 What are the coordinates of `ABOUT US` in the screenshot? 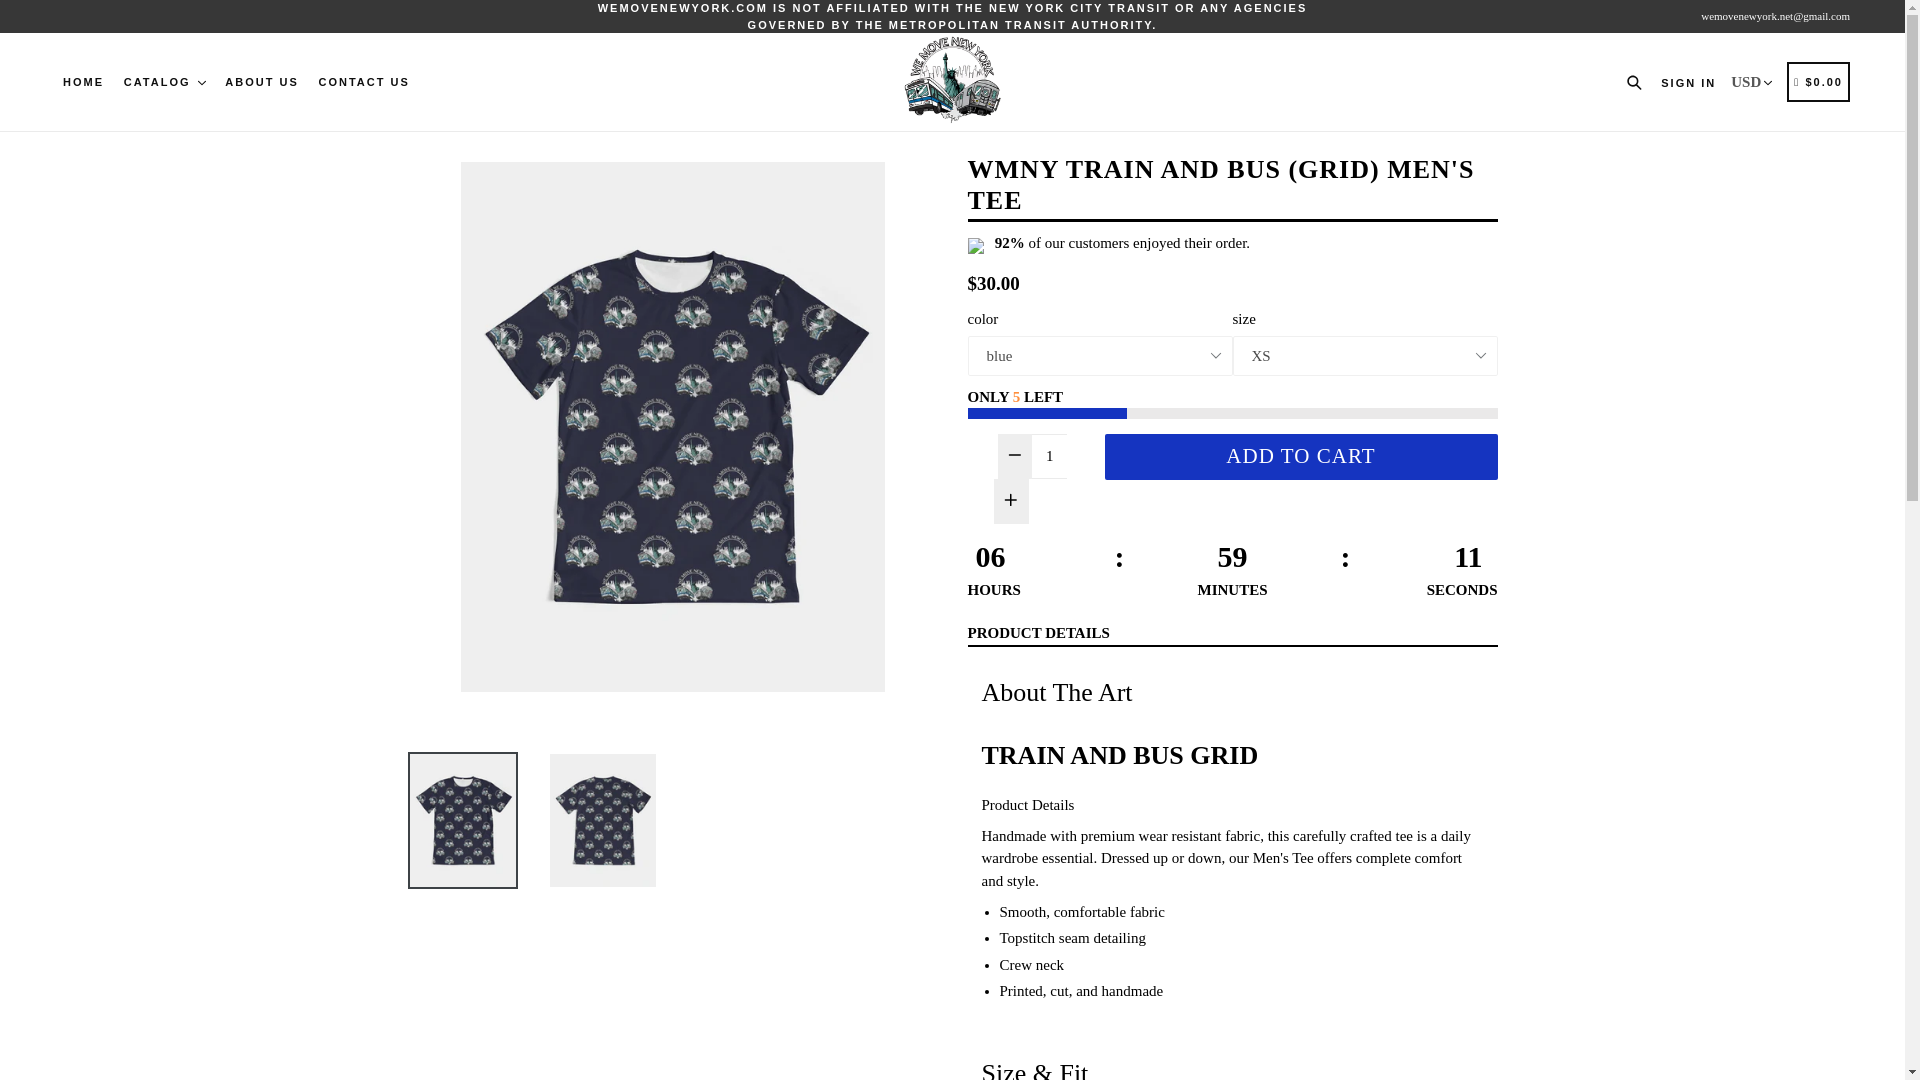 It's located at (260, 82).